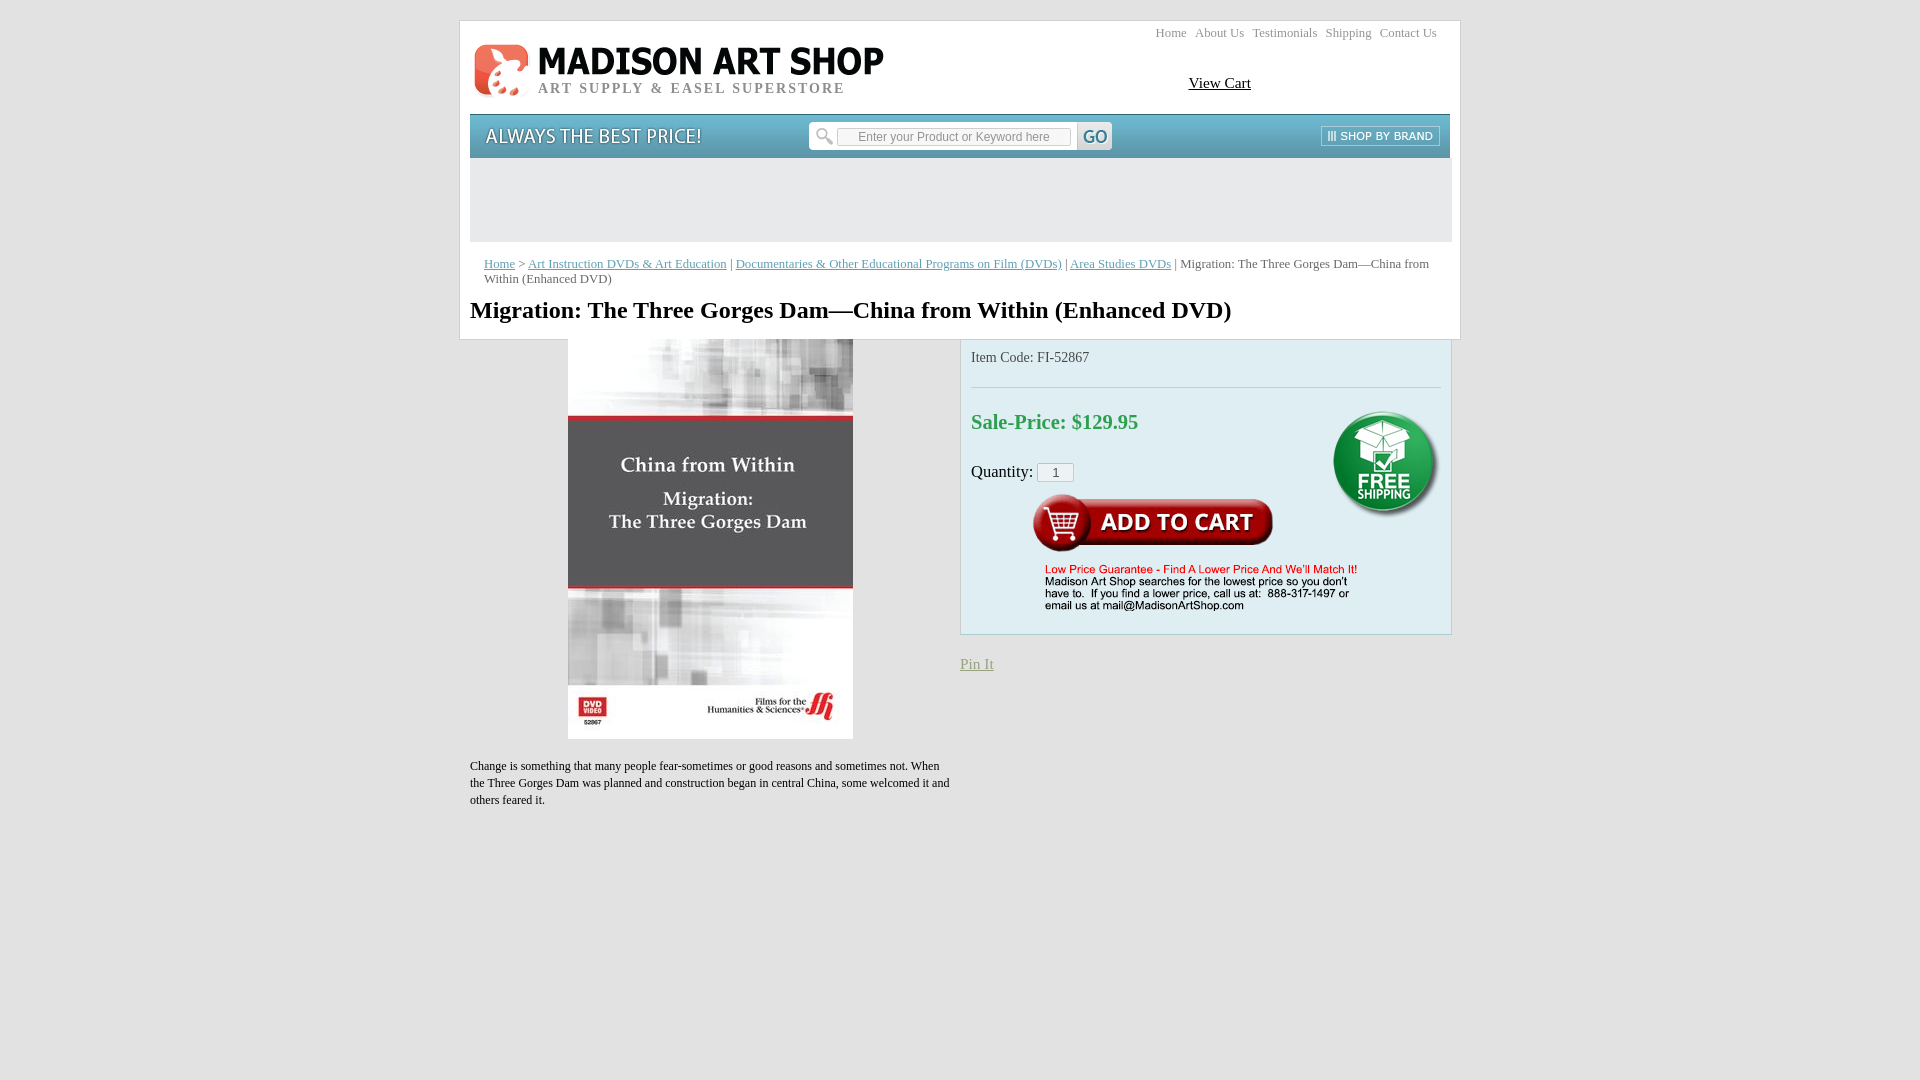  What do you see at coordinates (1170, 32) in the screenshot?
I see `Home` at bounding box center [1170, 32].